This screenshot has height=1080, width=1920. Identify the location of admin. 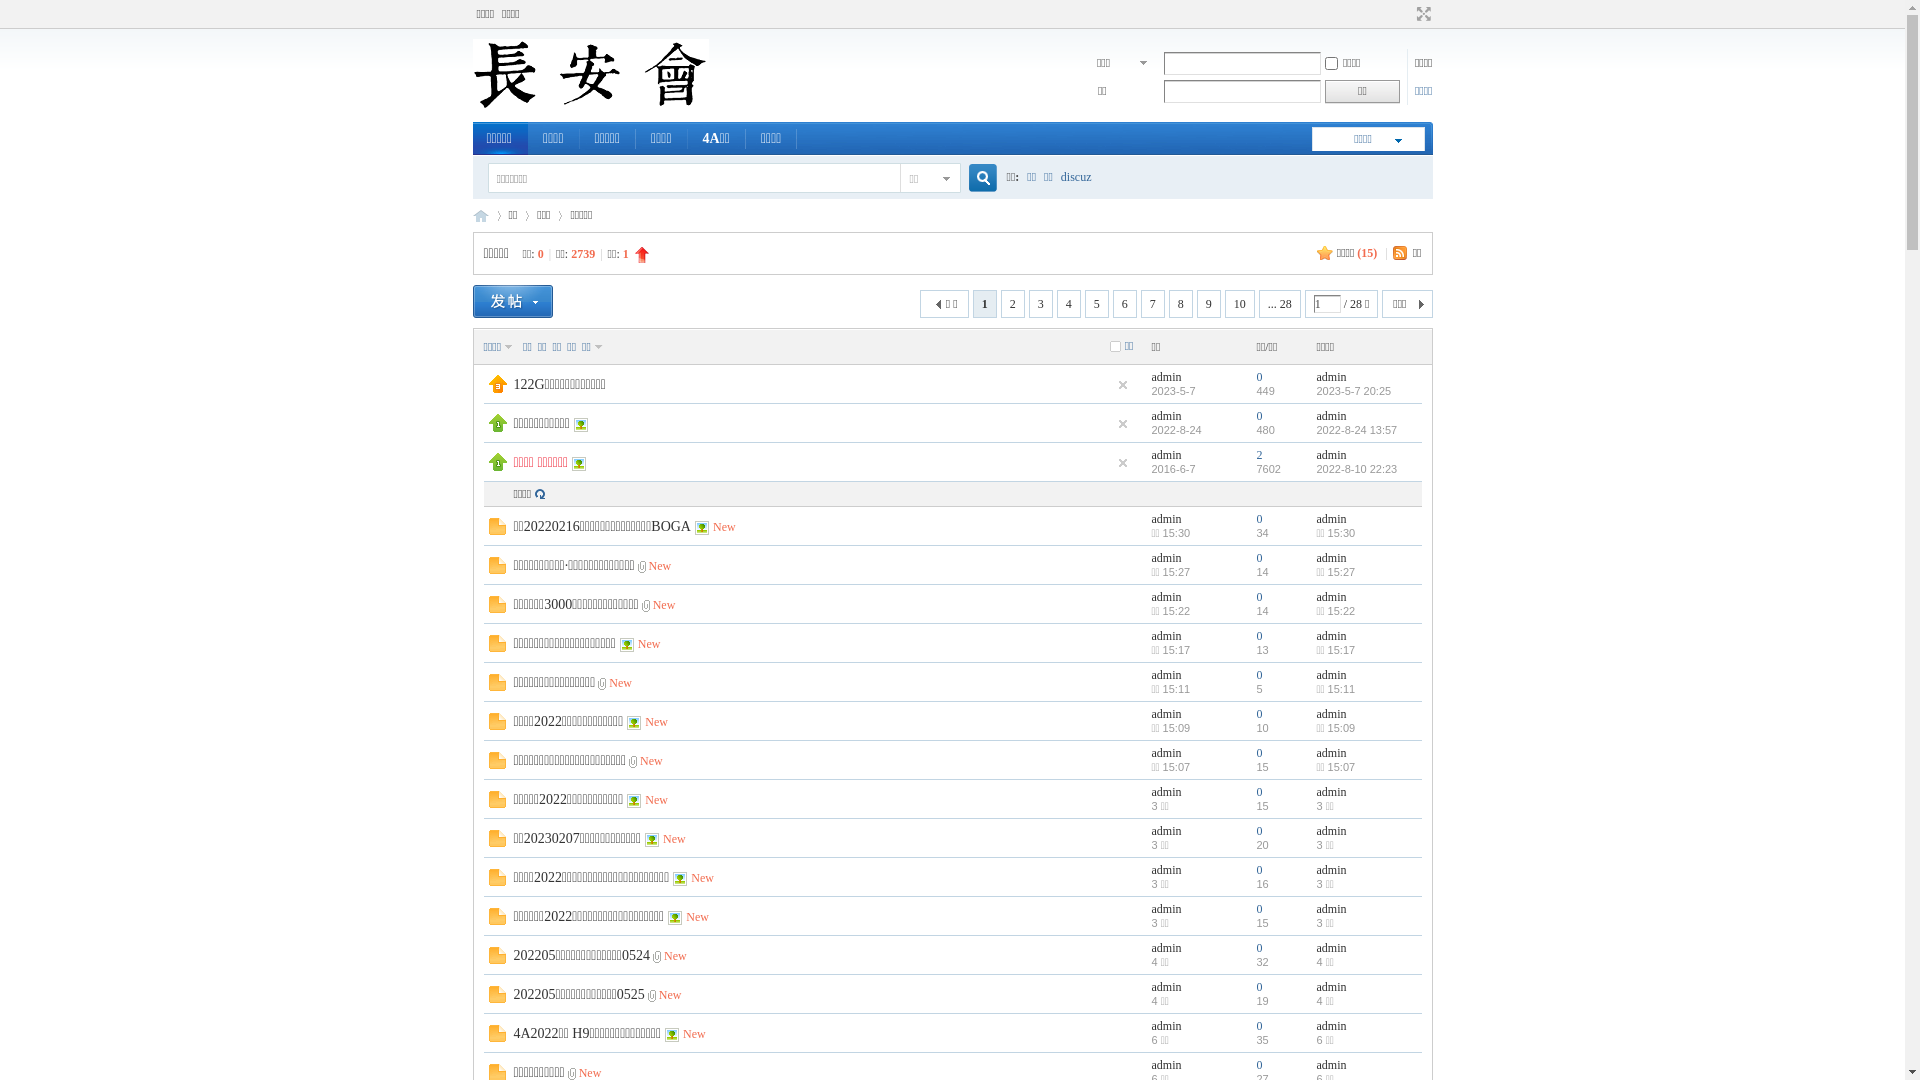
(1331, 416).